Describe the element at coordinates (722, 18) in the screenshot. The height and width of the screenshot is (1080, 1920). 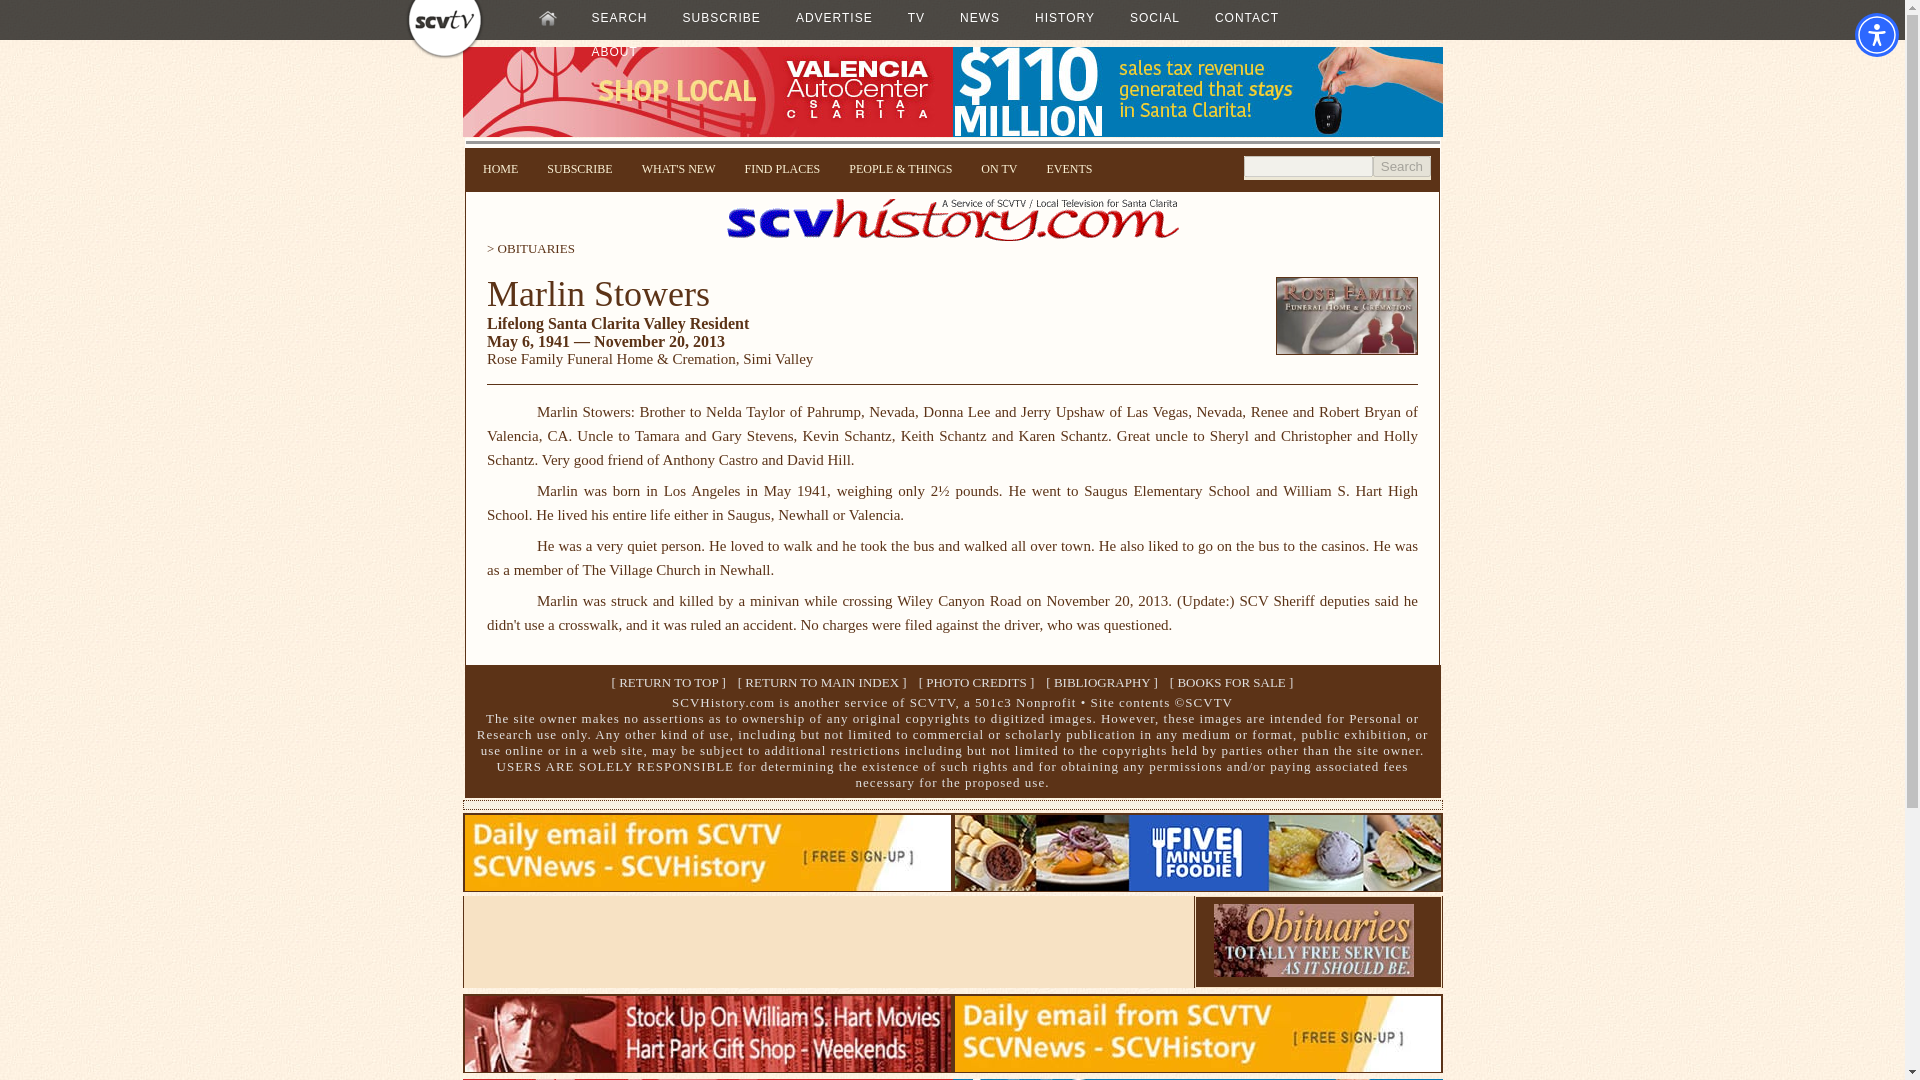
I see `SUBSCRIBE` at that location.